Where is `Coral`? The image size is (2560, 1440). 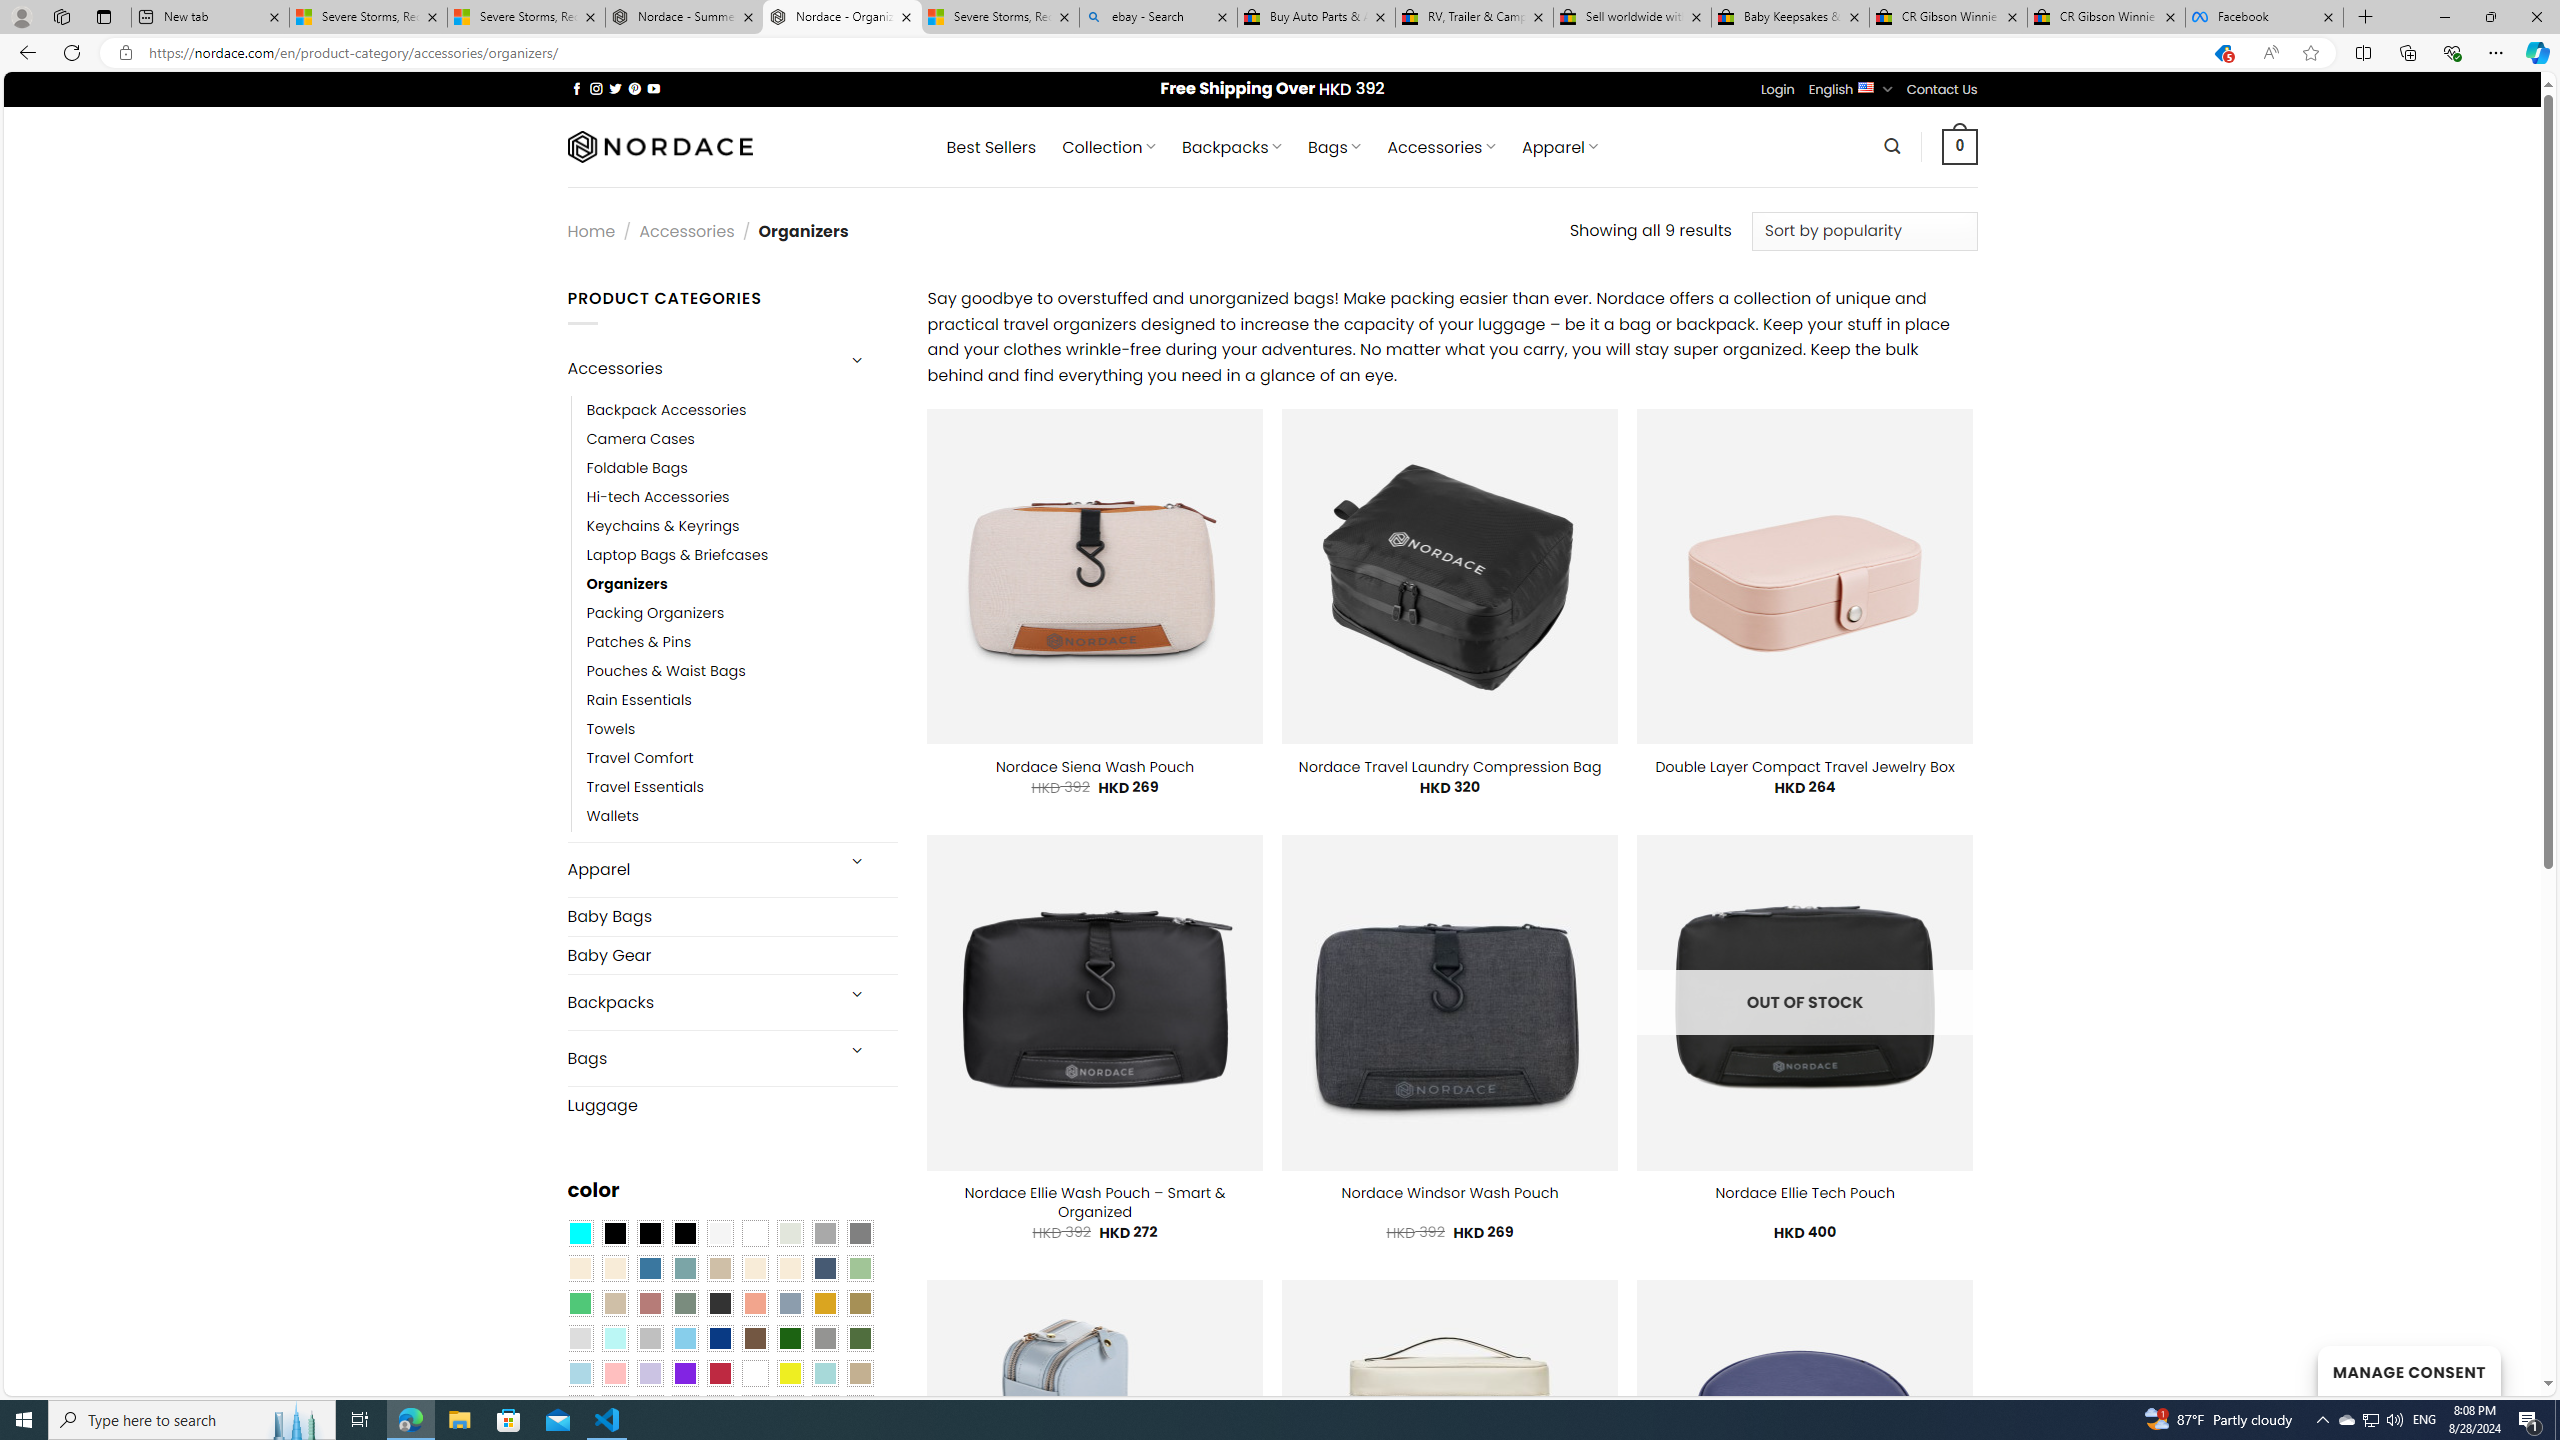
Coral is located at coordinates (755, 1304).